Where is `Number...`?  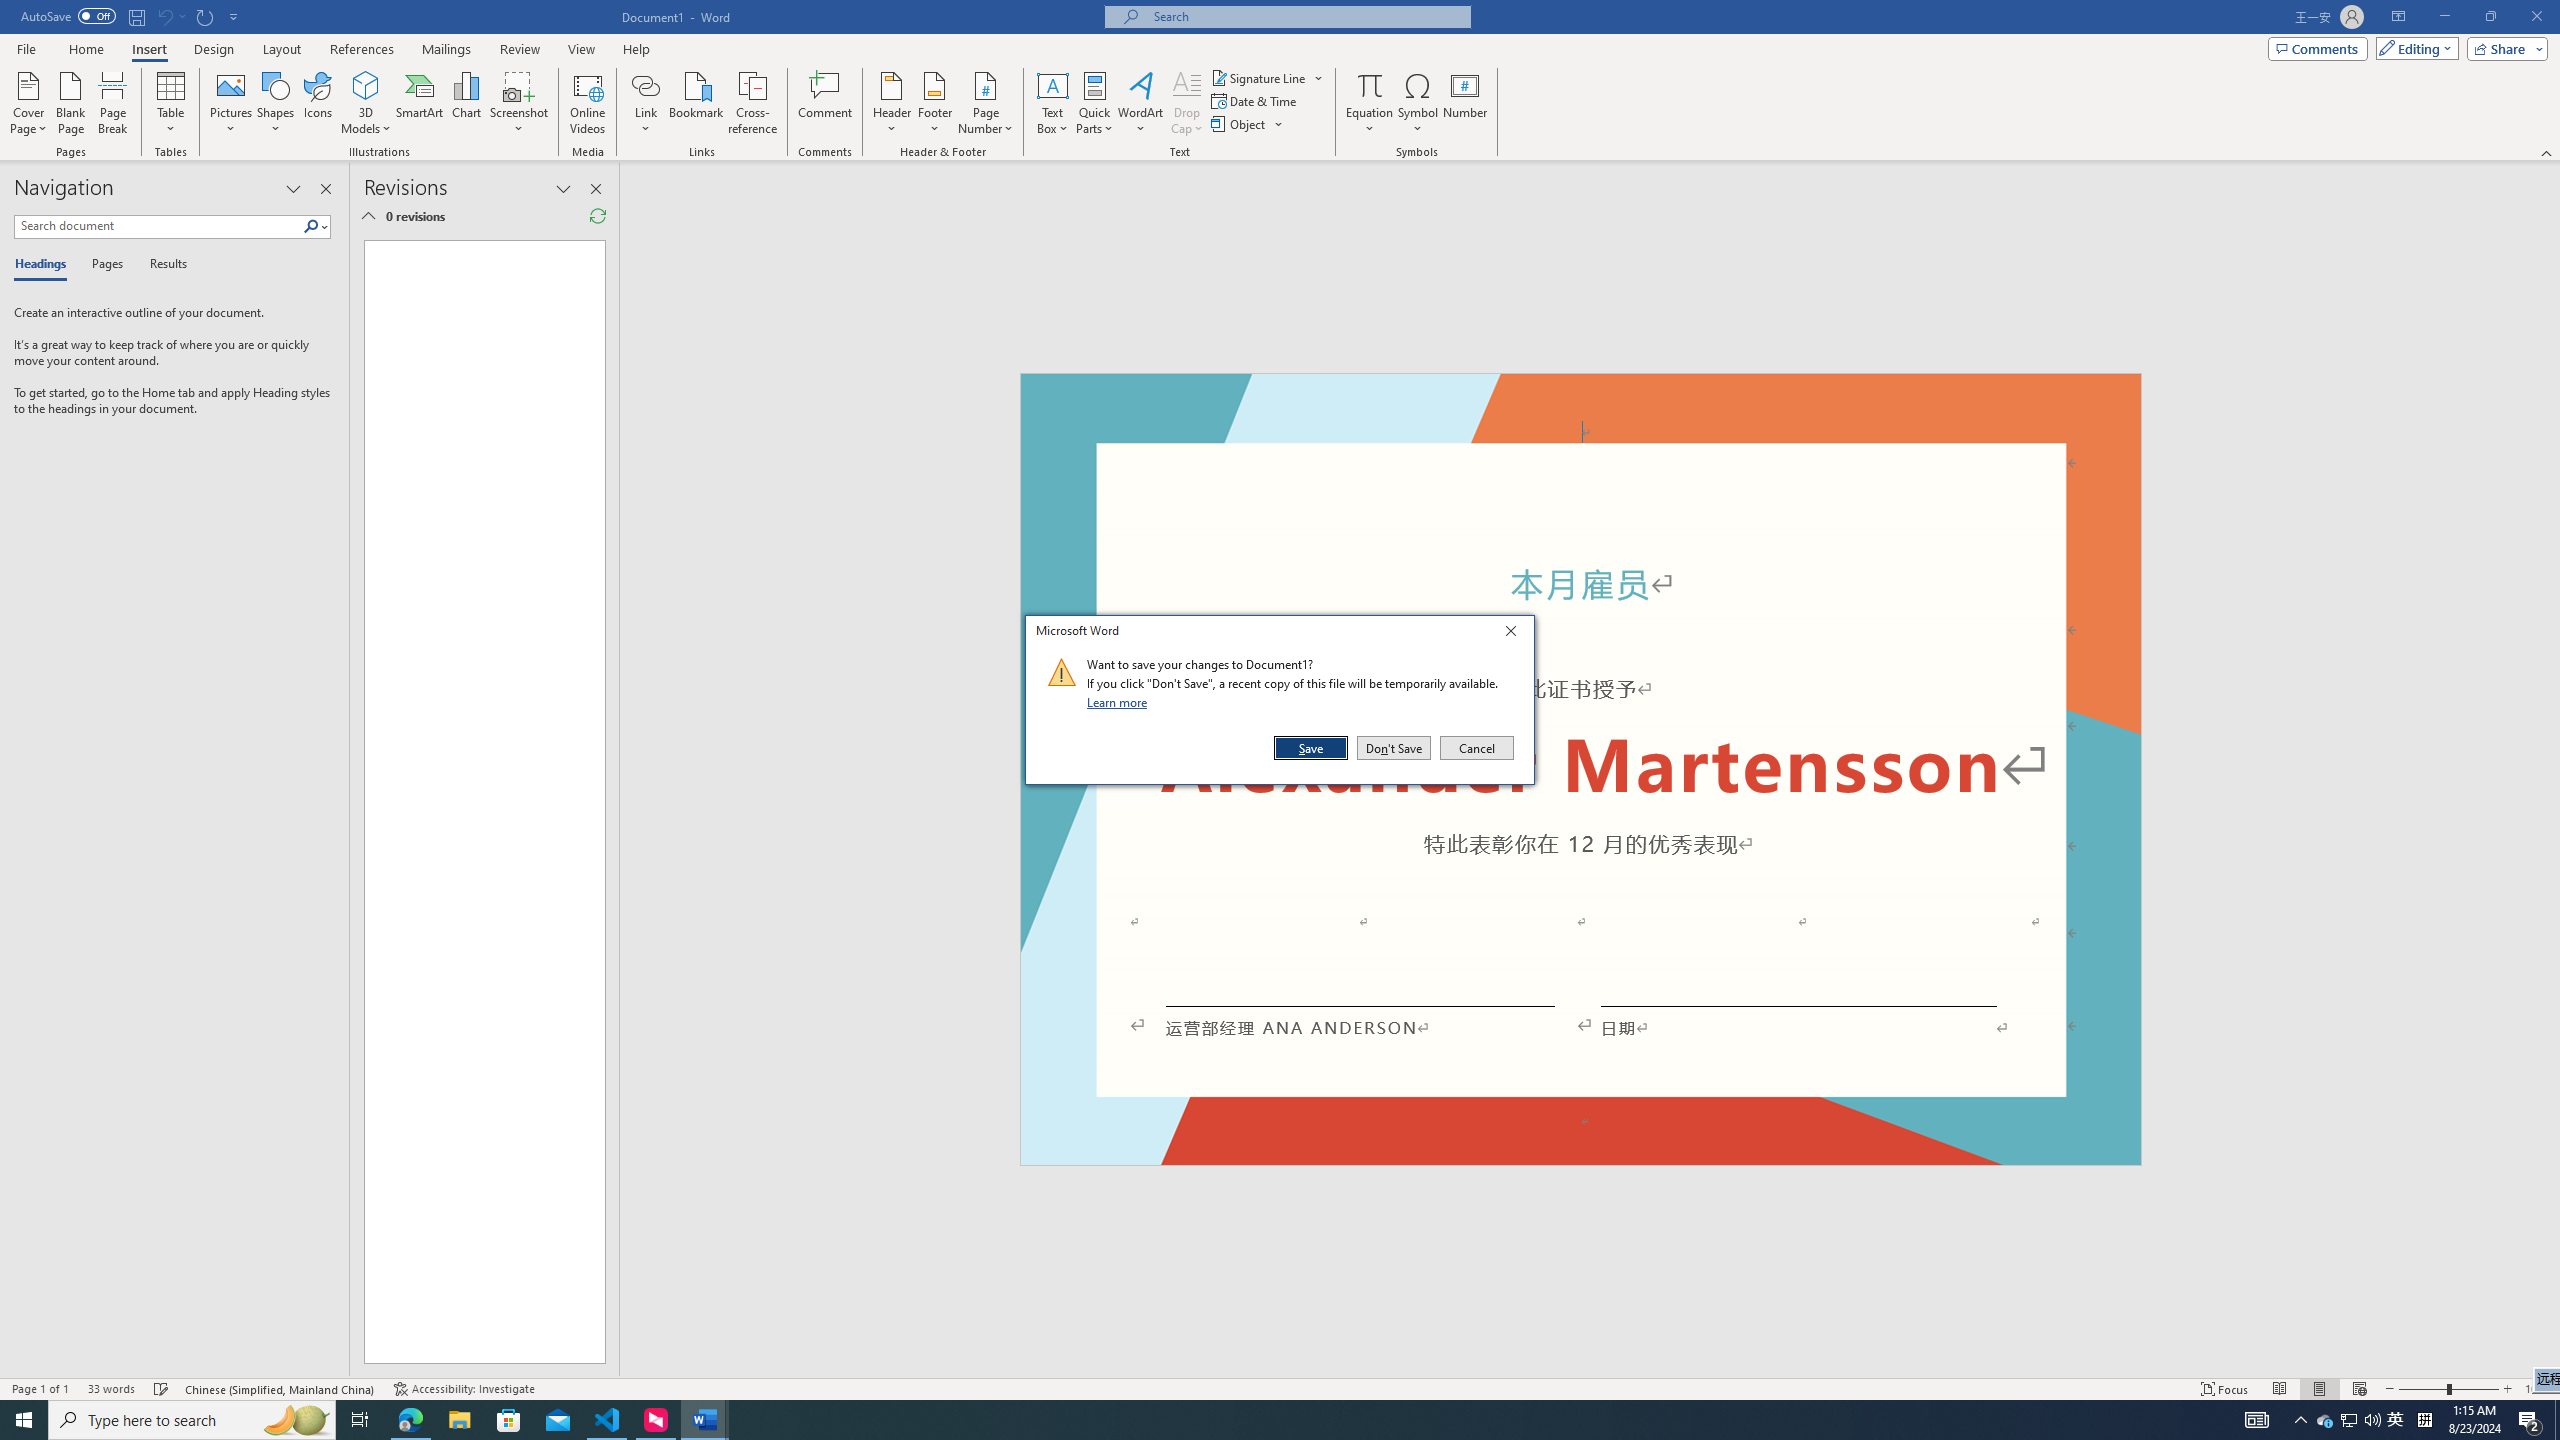
Number... is located at coordinates (1465, 103).